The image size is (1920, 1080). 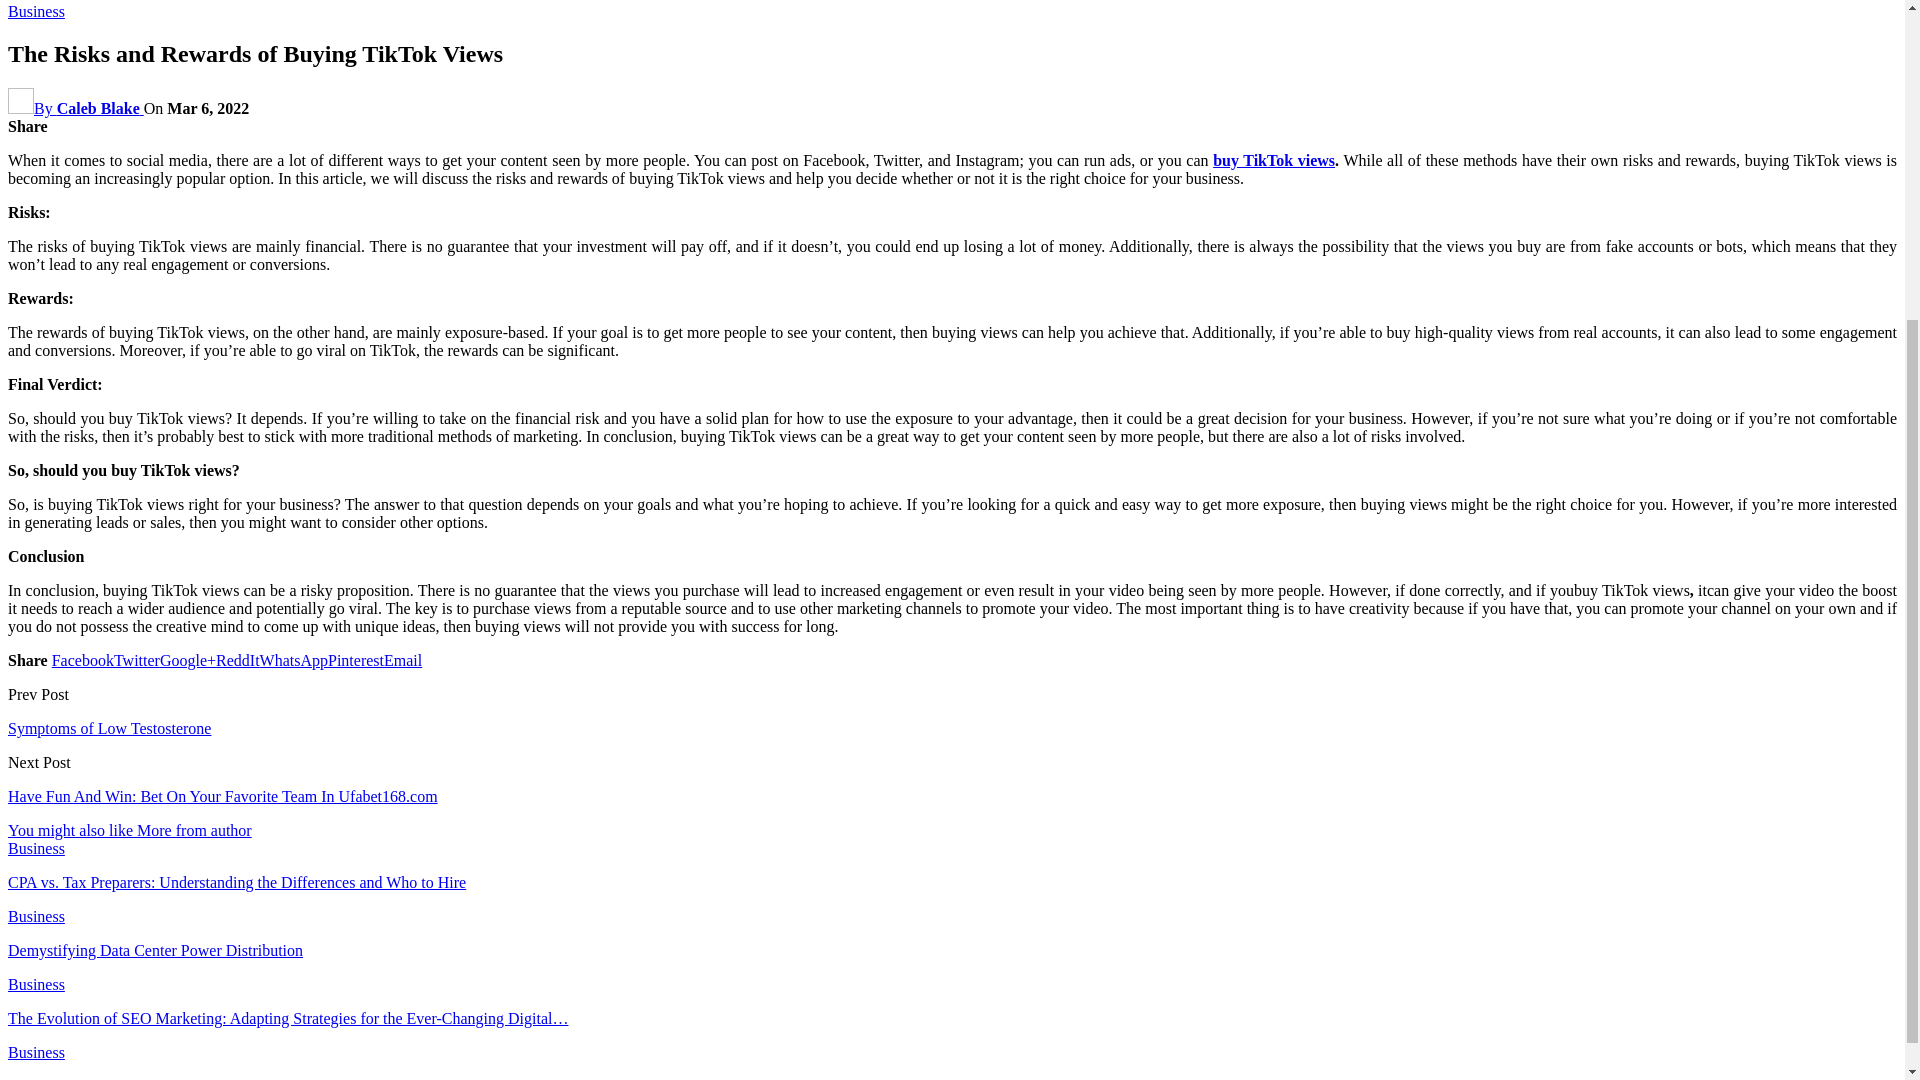 I want to click on ReddIt, so click(x=237, y=660).